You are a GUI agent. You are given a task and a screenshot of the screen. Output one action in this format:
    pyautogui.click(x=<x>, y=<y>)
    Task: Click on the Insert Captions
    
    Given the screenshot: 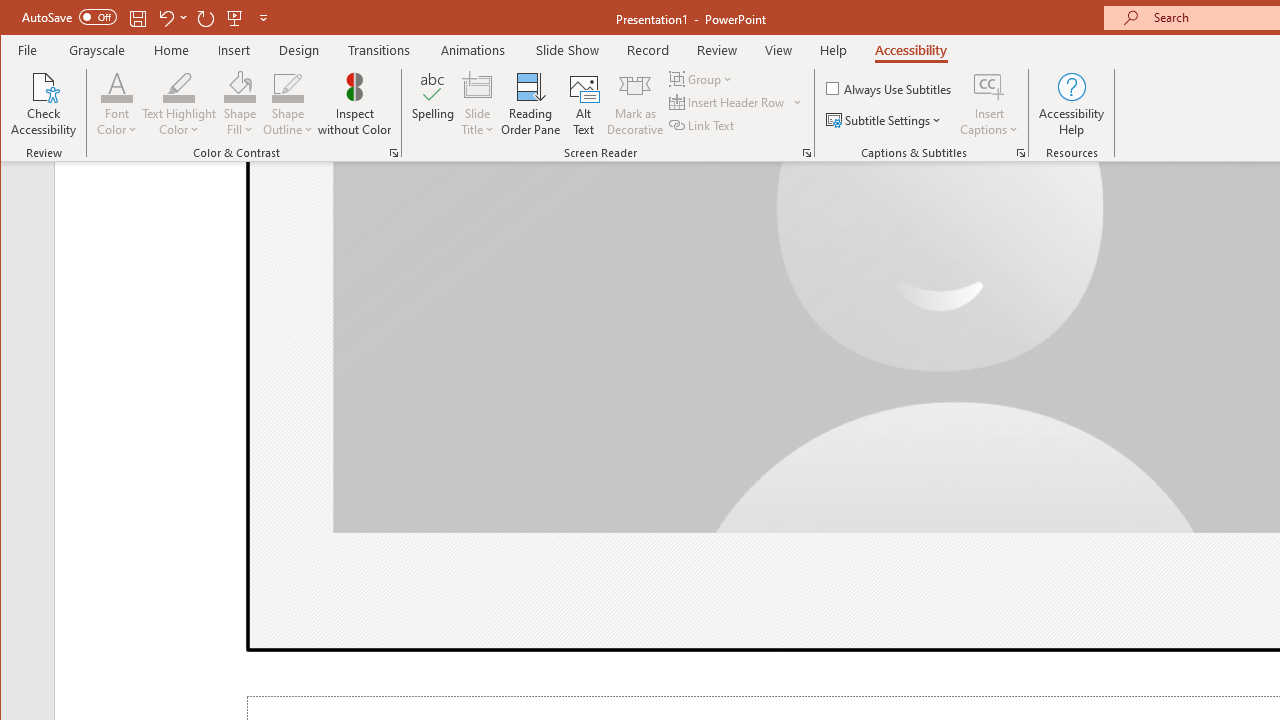 What is the action you would take?
    pyautogui.click(x=989, y=104)
    